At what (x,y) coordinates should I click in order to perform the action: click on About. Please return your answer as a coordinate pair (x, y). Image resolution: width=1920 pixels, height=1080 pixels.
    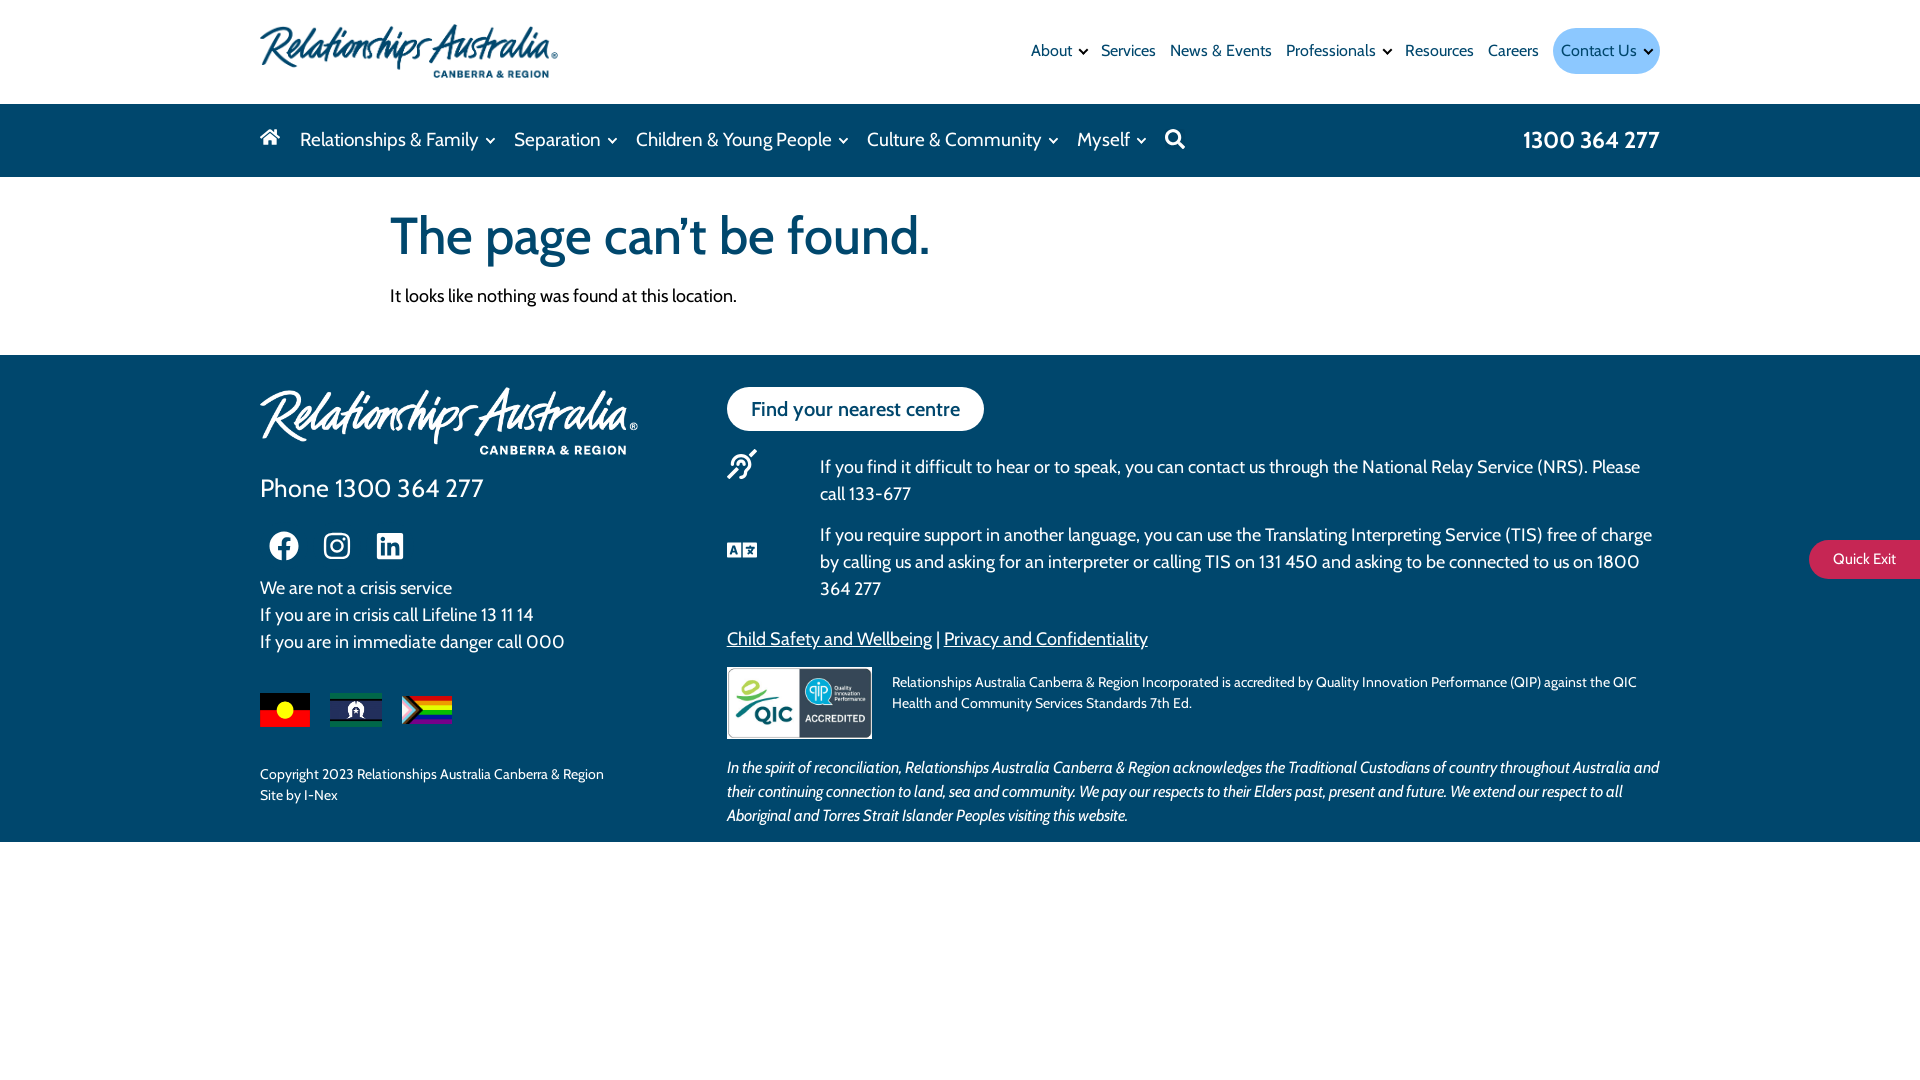
    Looking at the image, I should click on (1059, 51).